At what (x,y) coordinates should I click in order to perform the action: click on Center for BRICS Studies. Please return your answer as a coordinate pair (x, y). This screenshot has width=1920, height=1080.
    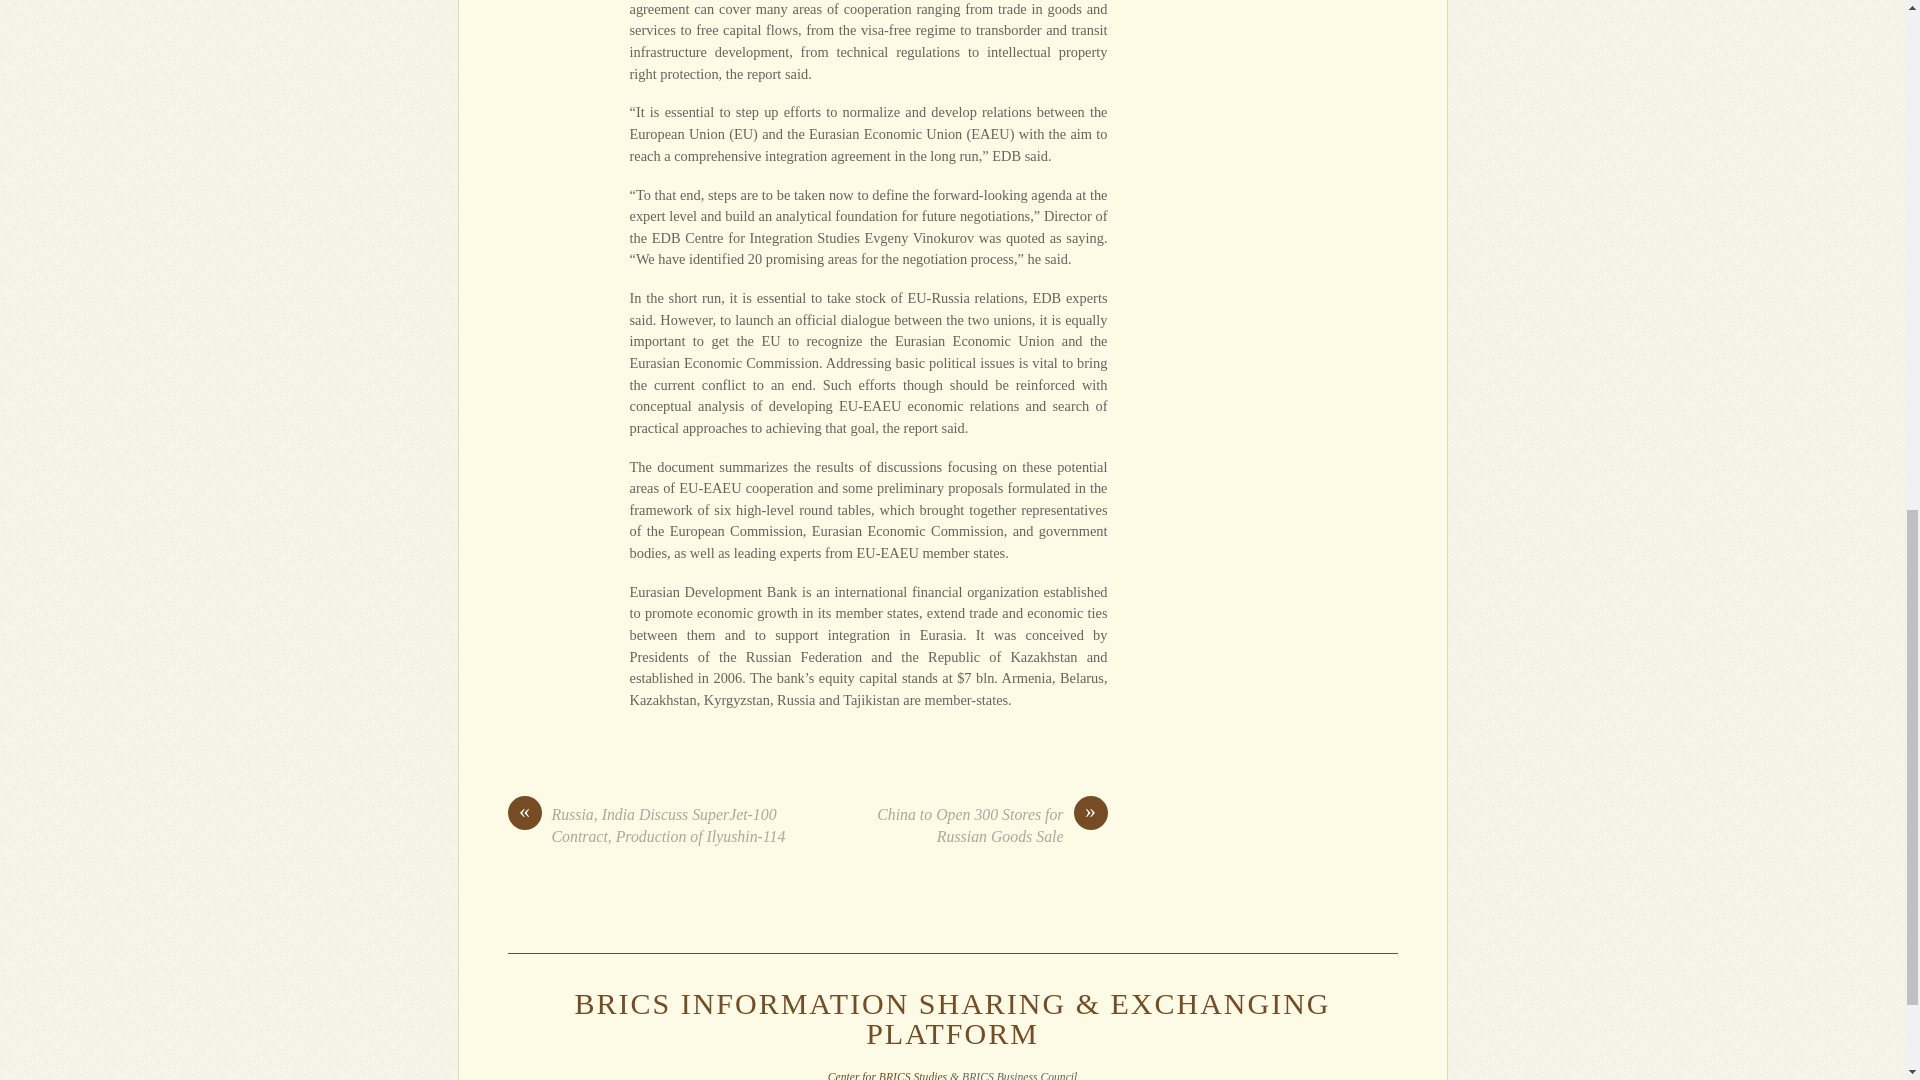
    Looking at the image, I should click on (886, 1076).